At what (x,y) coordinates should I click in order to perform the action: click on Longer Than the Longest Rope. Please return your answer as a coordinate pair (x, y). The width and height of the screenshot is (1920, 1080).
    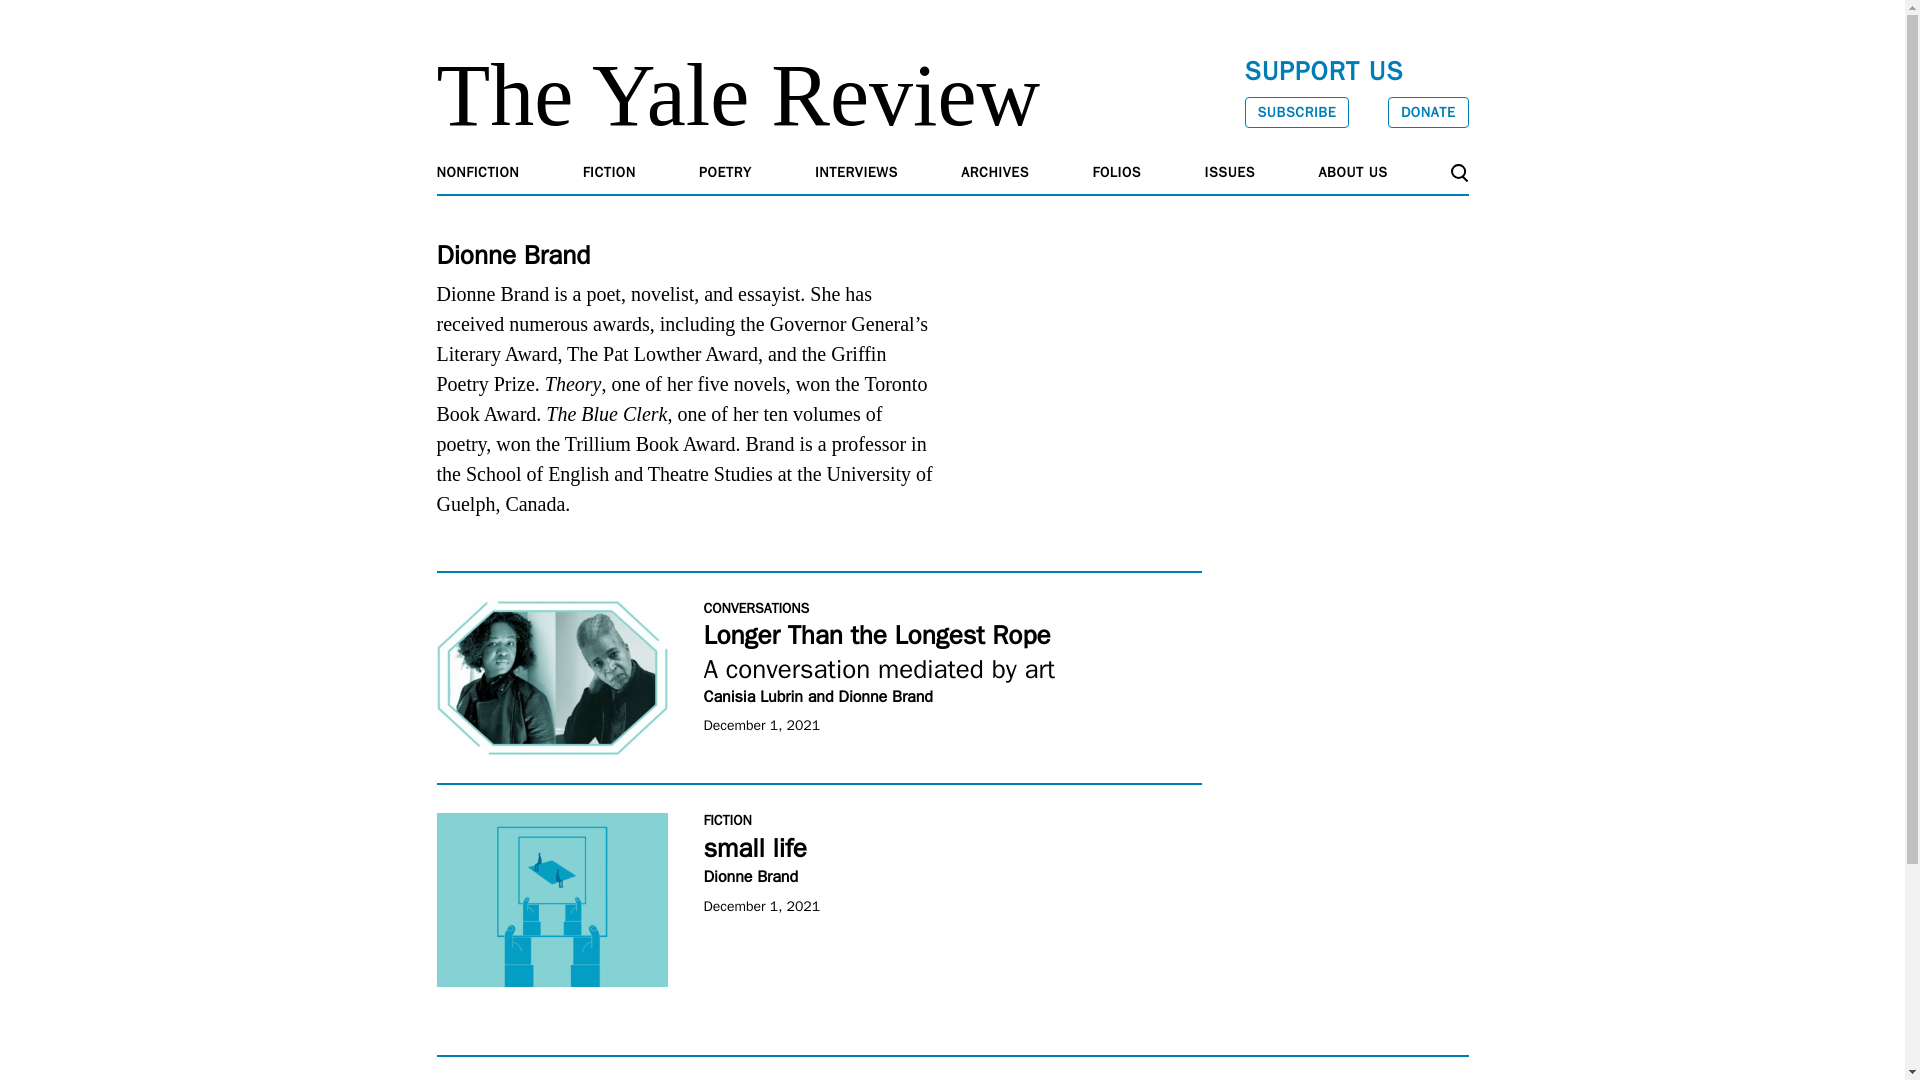
    Looking at the image, I should click on (550, 677).